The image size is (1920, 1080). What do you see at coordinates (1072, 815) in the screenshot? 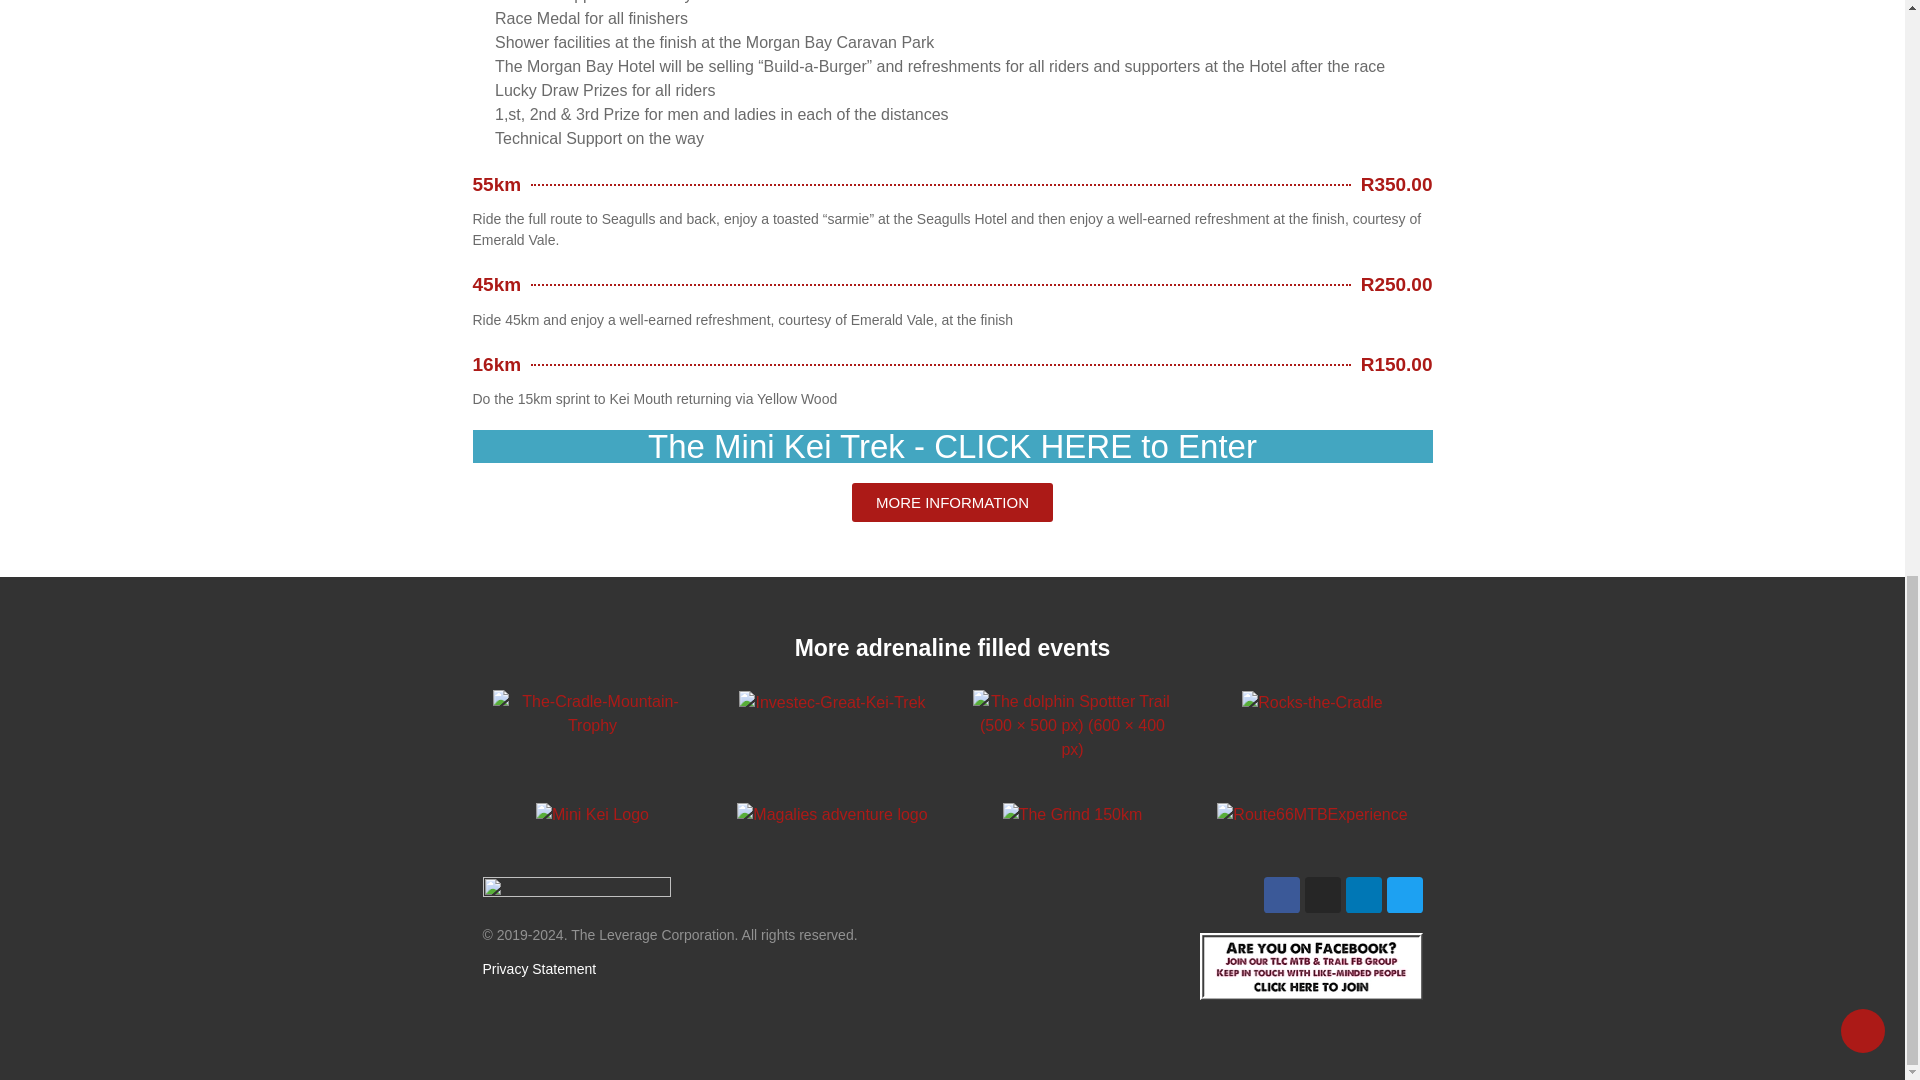
I see `The-Grind-150km` at bounding box center [1072, 815].